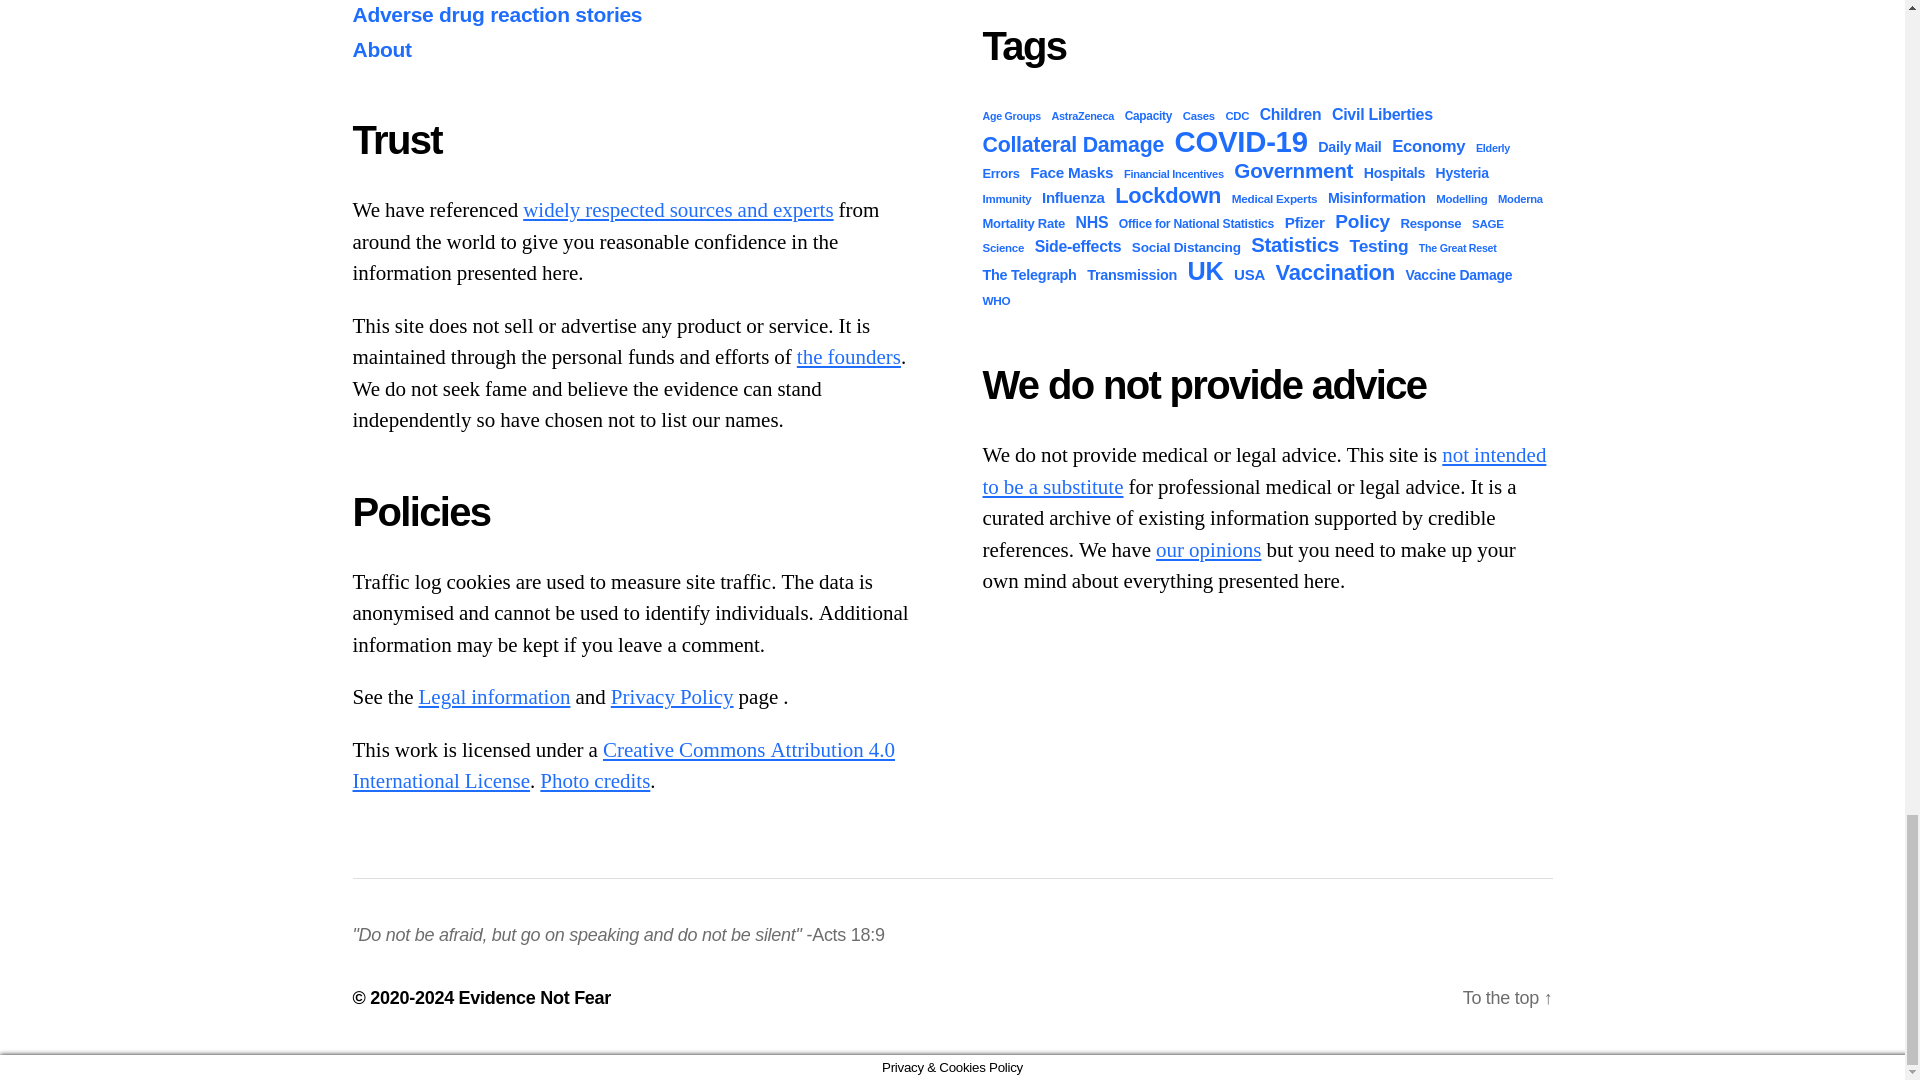 The width and height of the screenshot is (1920, 1080). Describe the element at coordinates (678, 210) in the screenshot. I see `Information sources` at that location.